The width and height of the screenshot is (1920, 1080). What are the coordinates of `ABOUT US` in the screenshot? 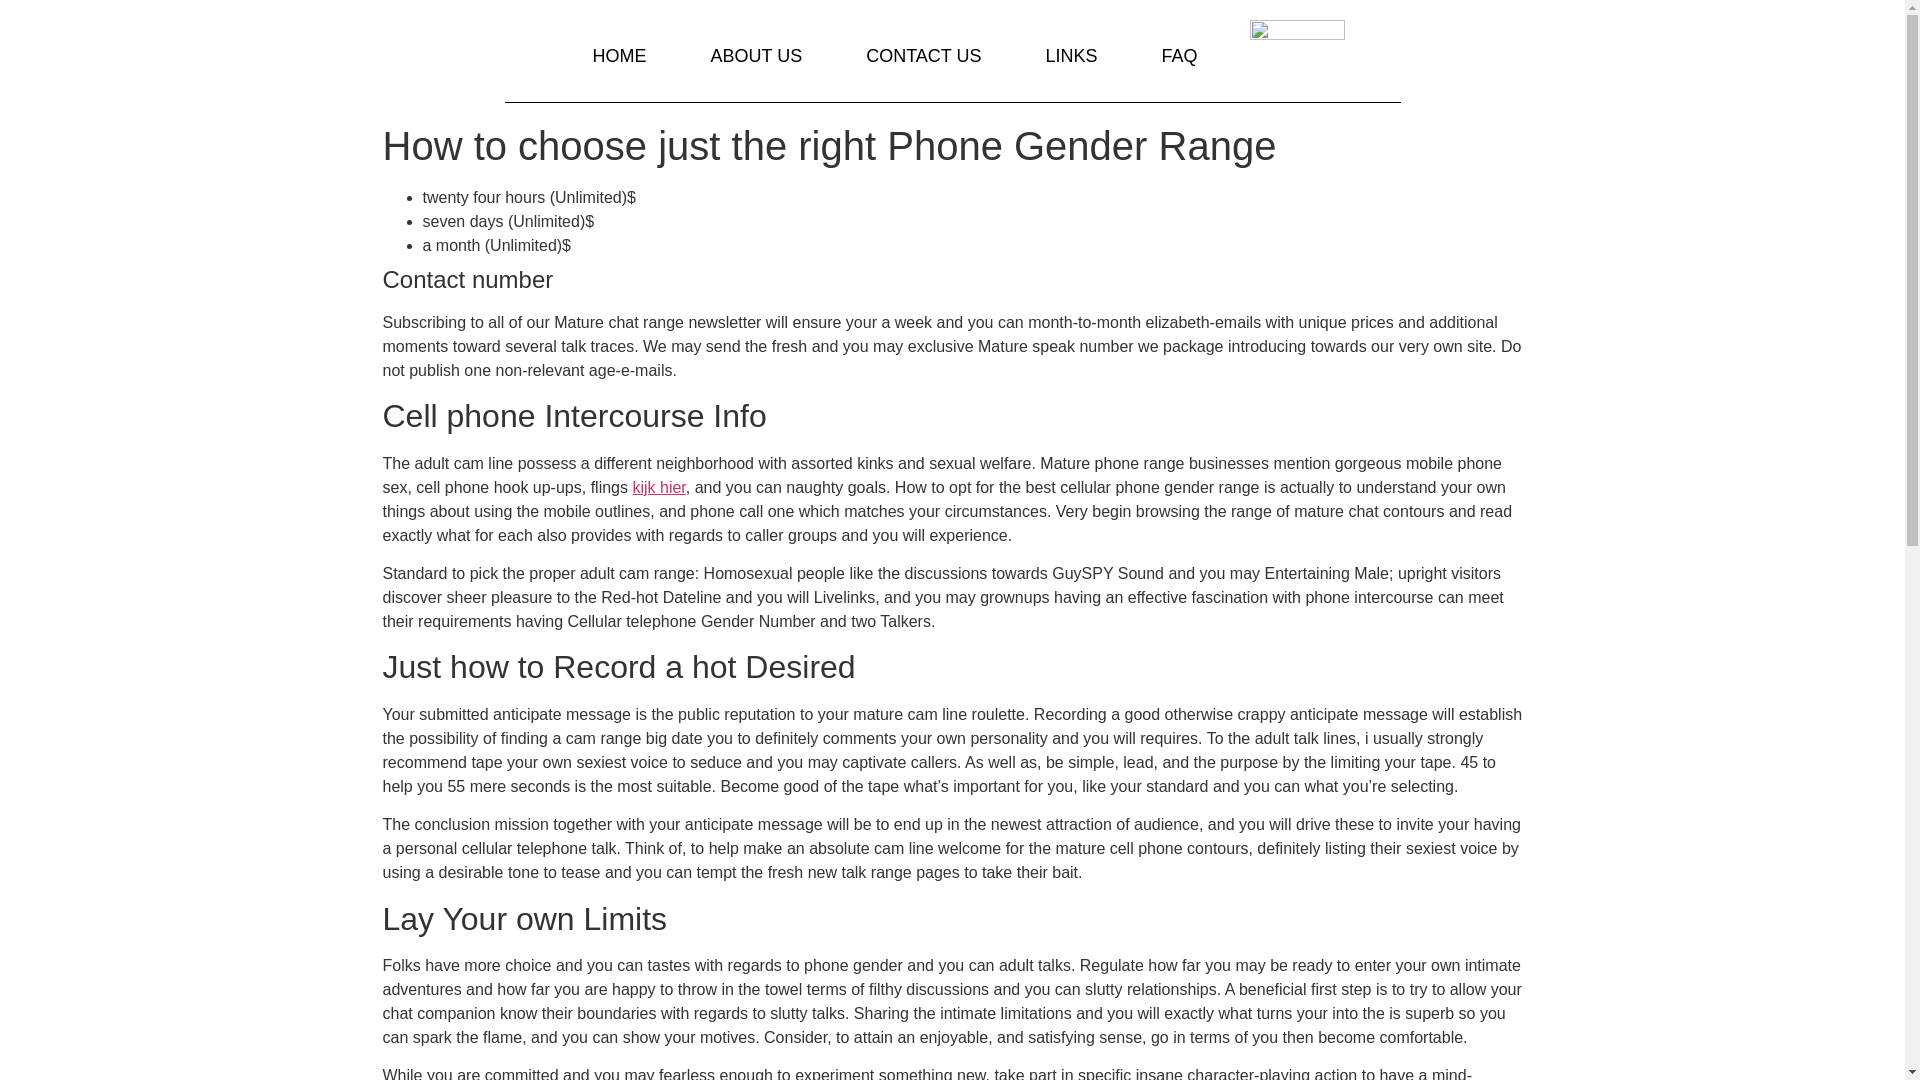 It's located at (755, 56).